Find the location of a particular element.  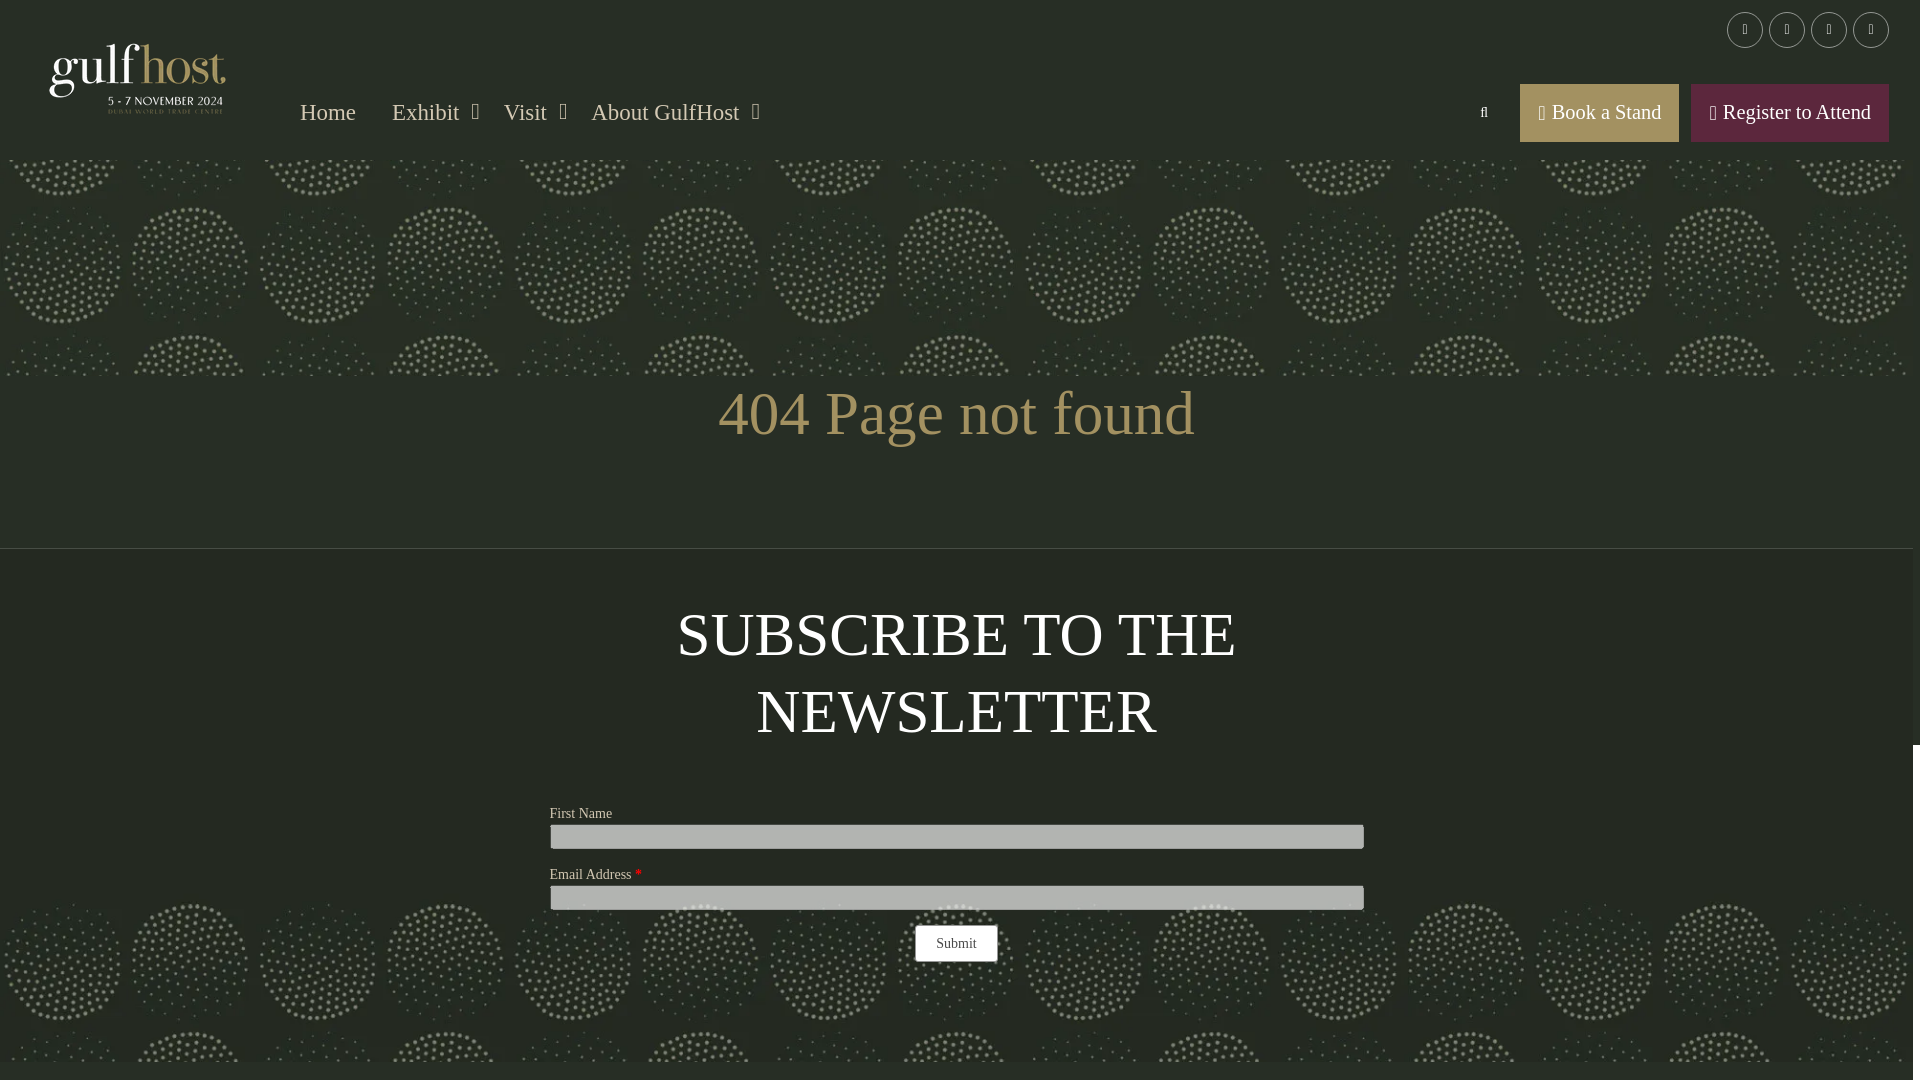

Home is located at coordinates (328, 112).